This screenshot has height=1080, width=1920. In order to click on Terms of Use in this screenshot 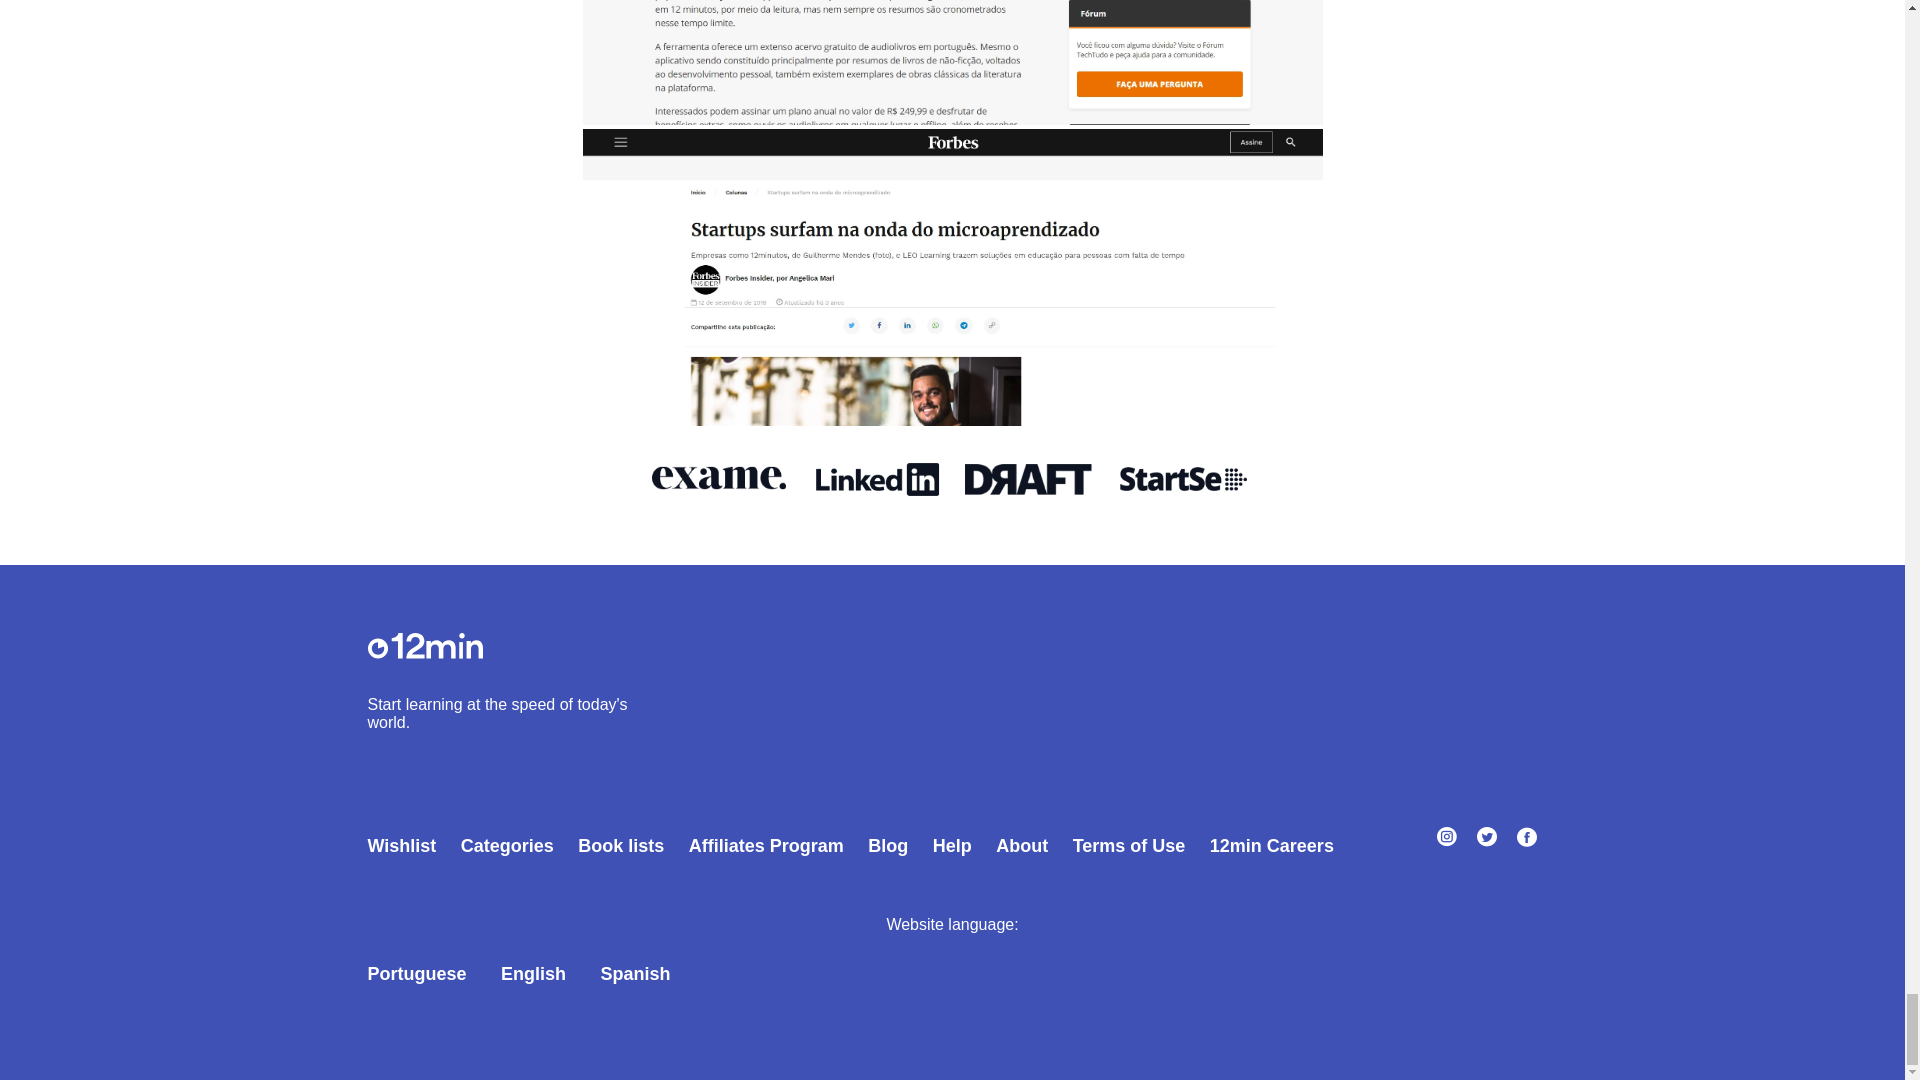, I will do `click(1124, 846)`.